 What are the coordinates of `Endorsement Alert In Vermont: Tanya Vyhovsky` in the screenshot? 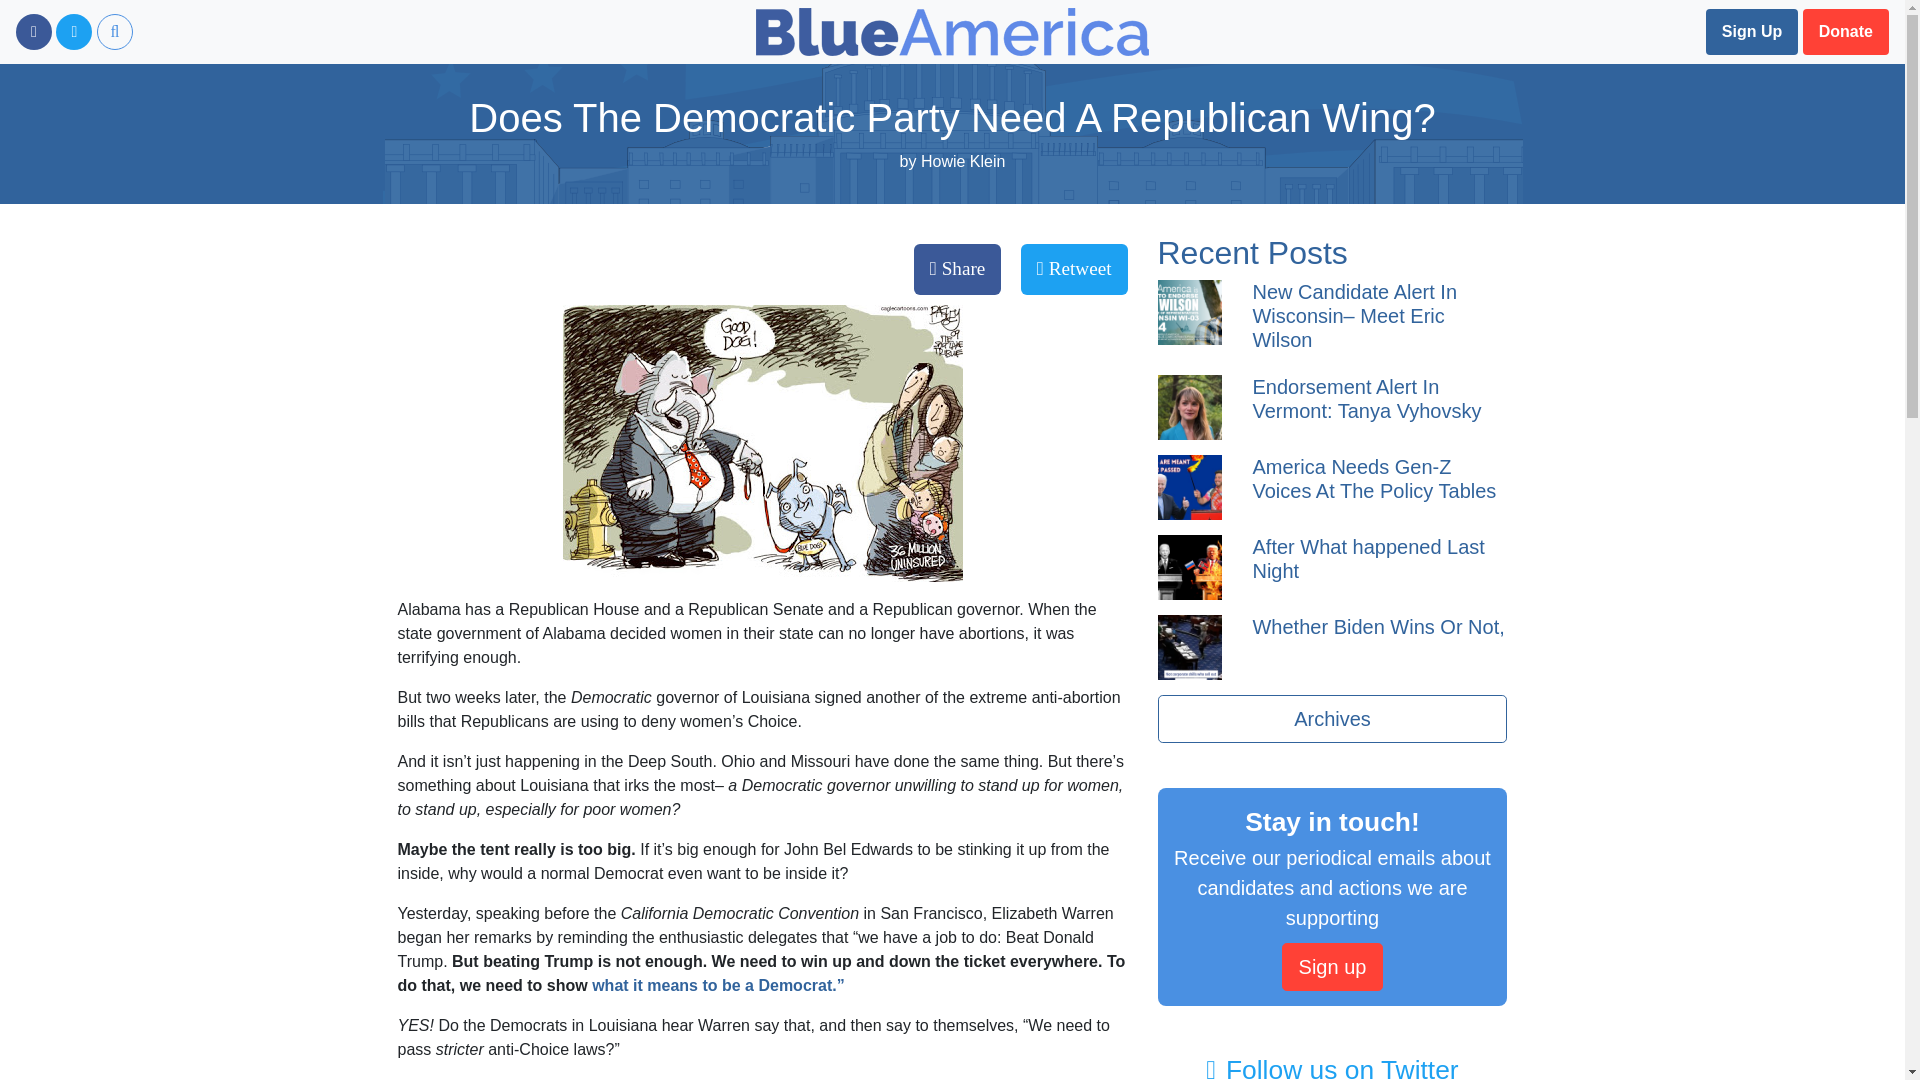 It's located at (1366, 398).